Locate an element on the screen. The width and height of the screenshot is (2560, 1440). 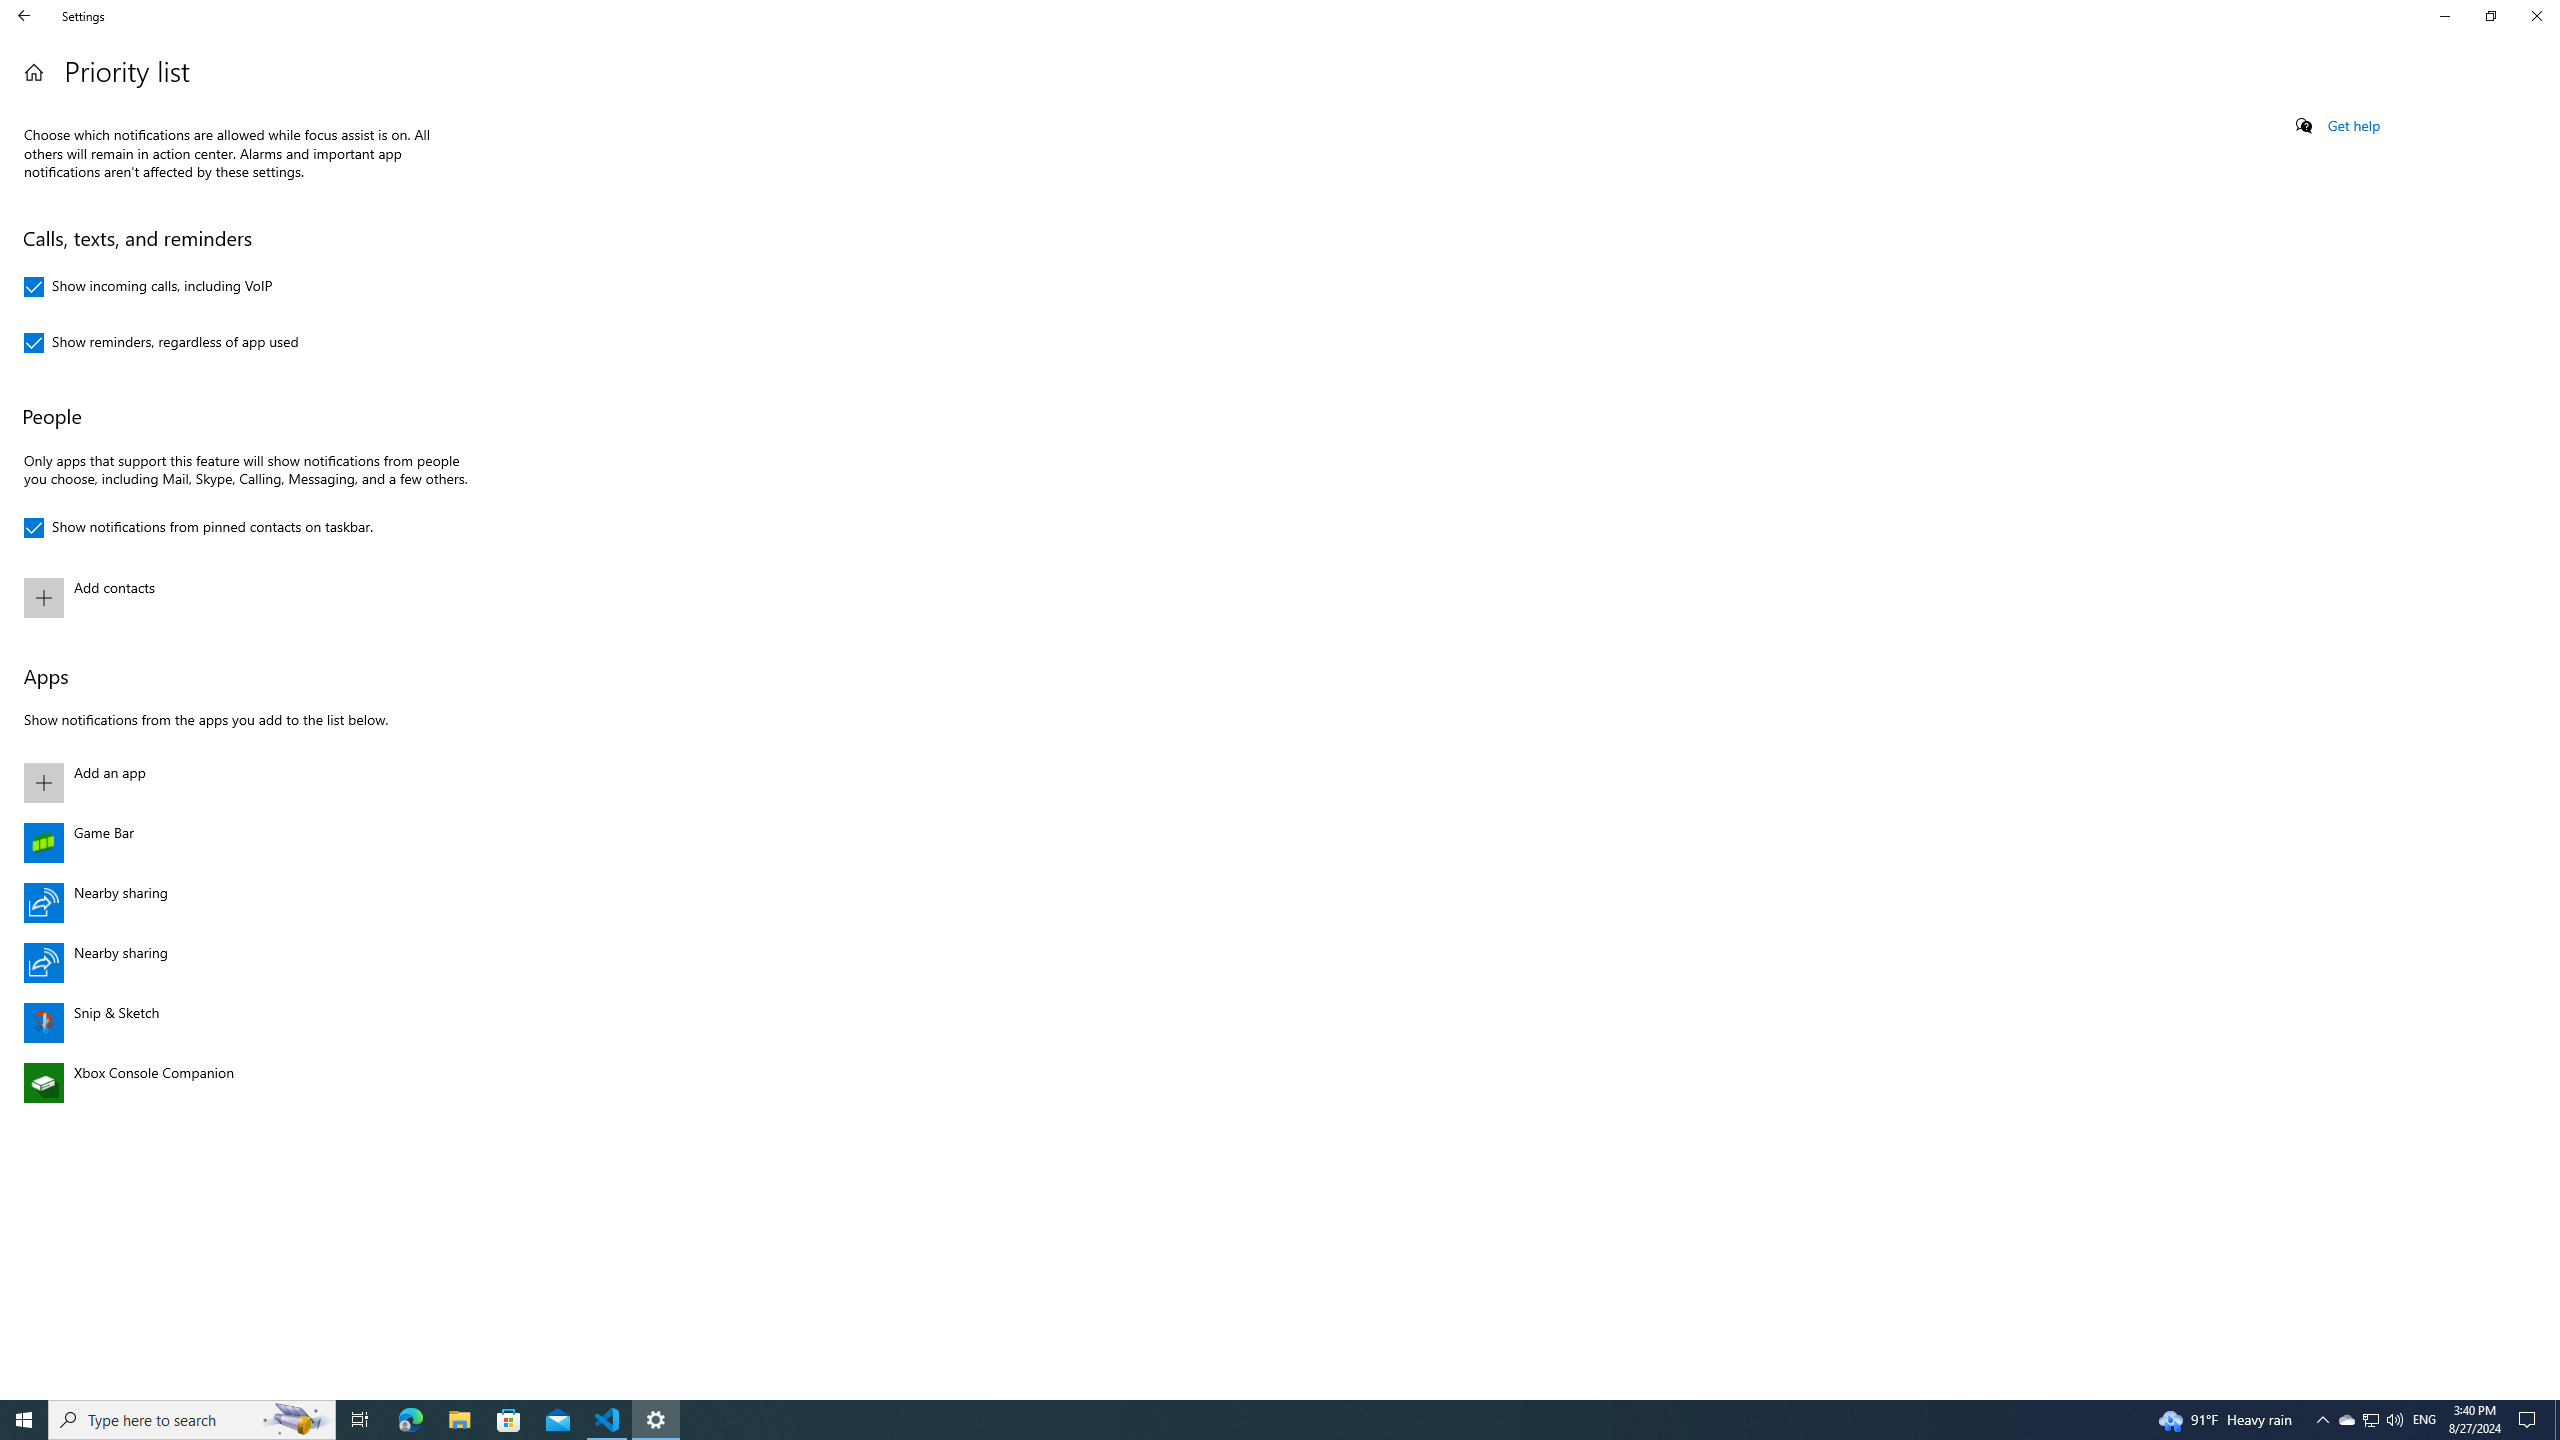
Microsoft Edge is located at coordinates (2322, 1420).